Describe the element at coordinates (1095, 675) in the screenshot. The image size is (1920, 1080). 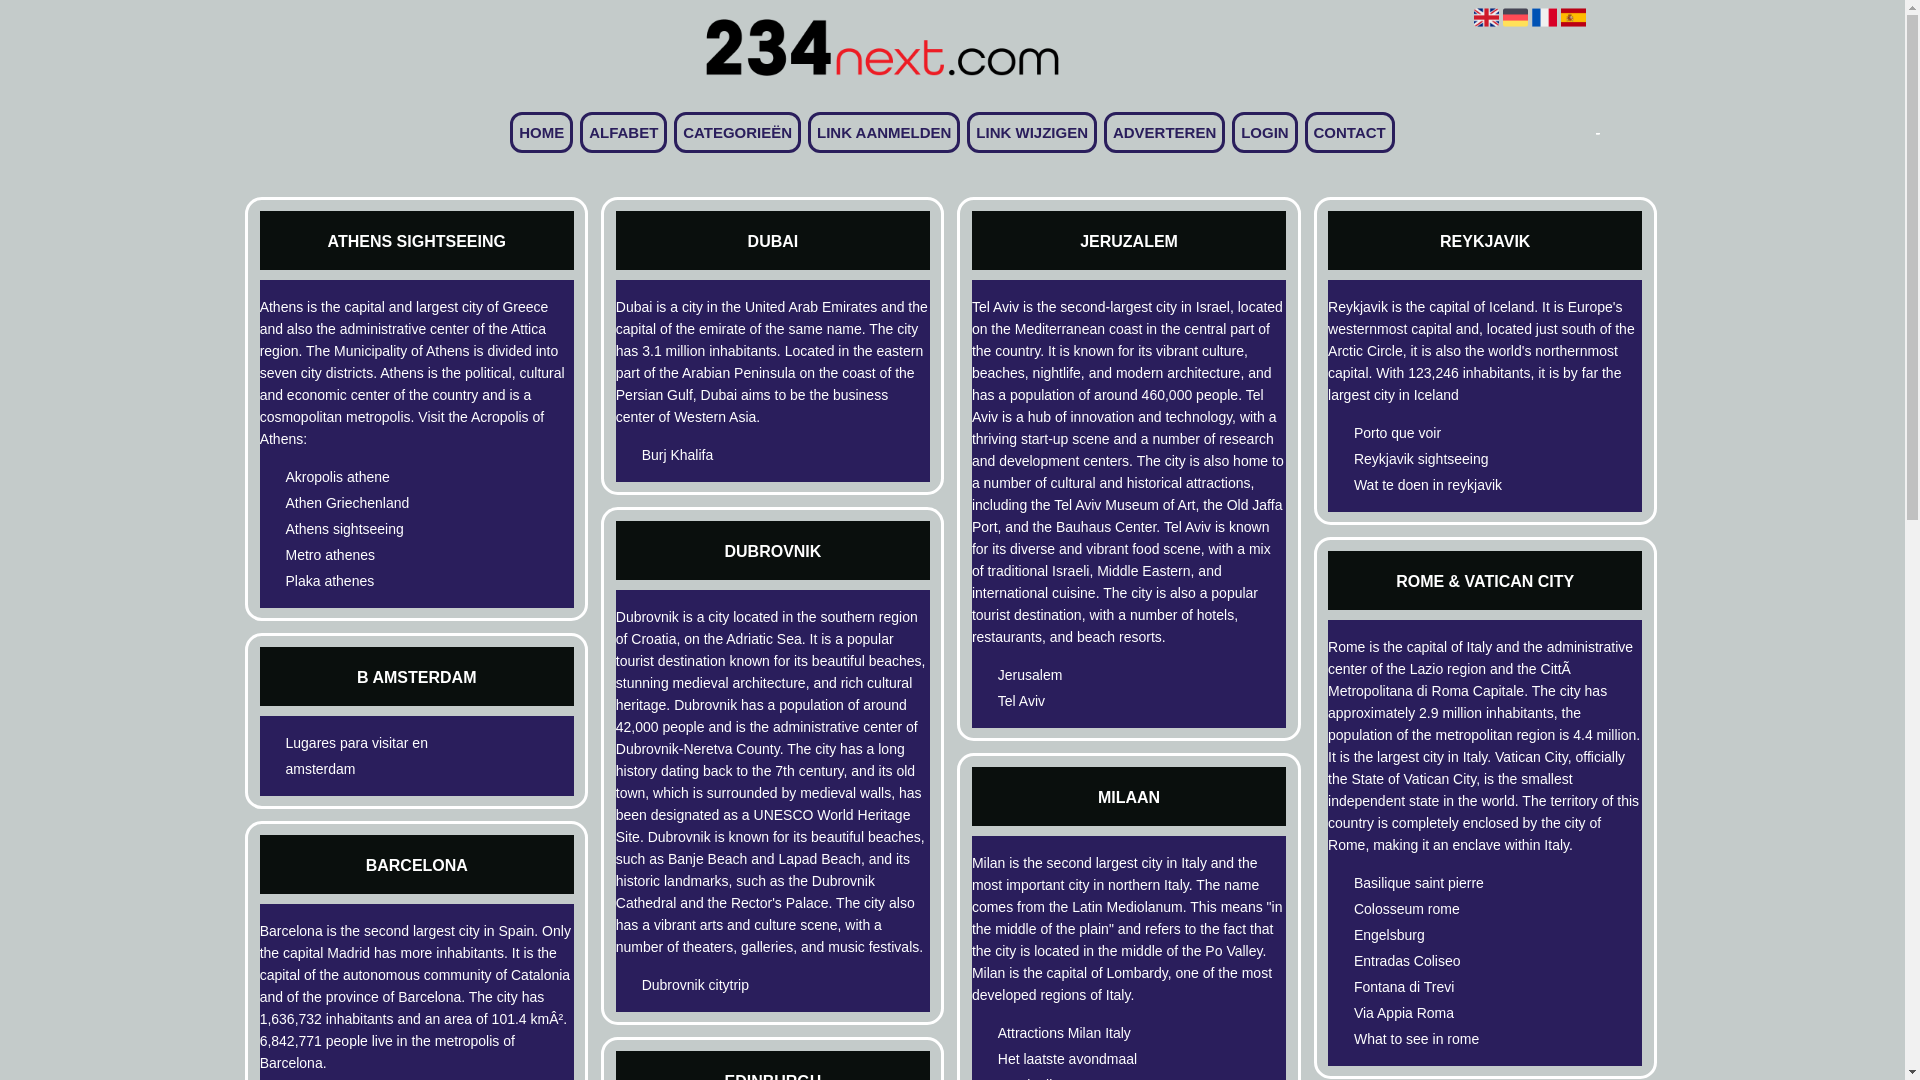
I see `Jerusalem` at that location.